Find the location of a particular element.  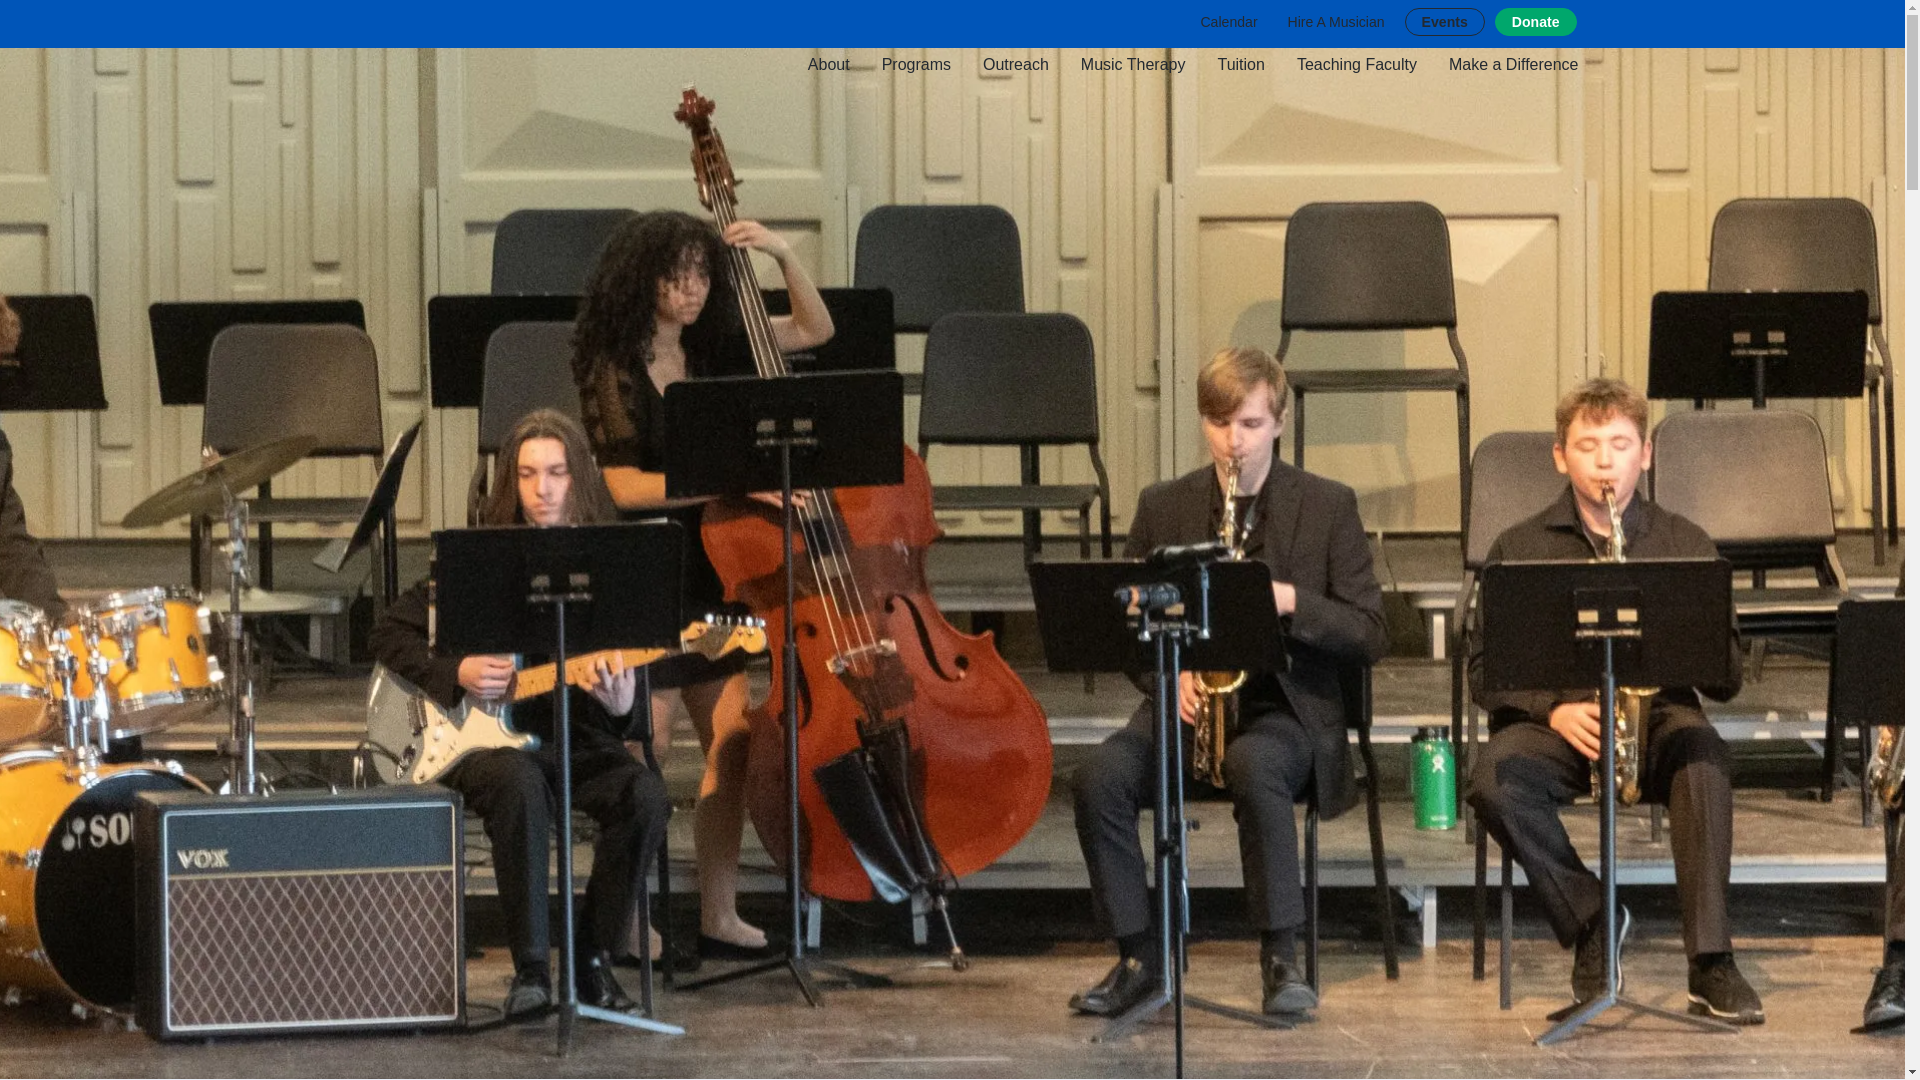

Outreach is located at coordinates (1016, 65).